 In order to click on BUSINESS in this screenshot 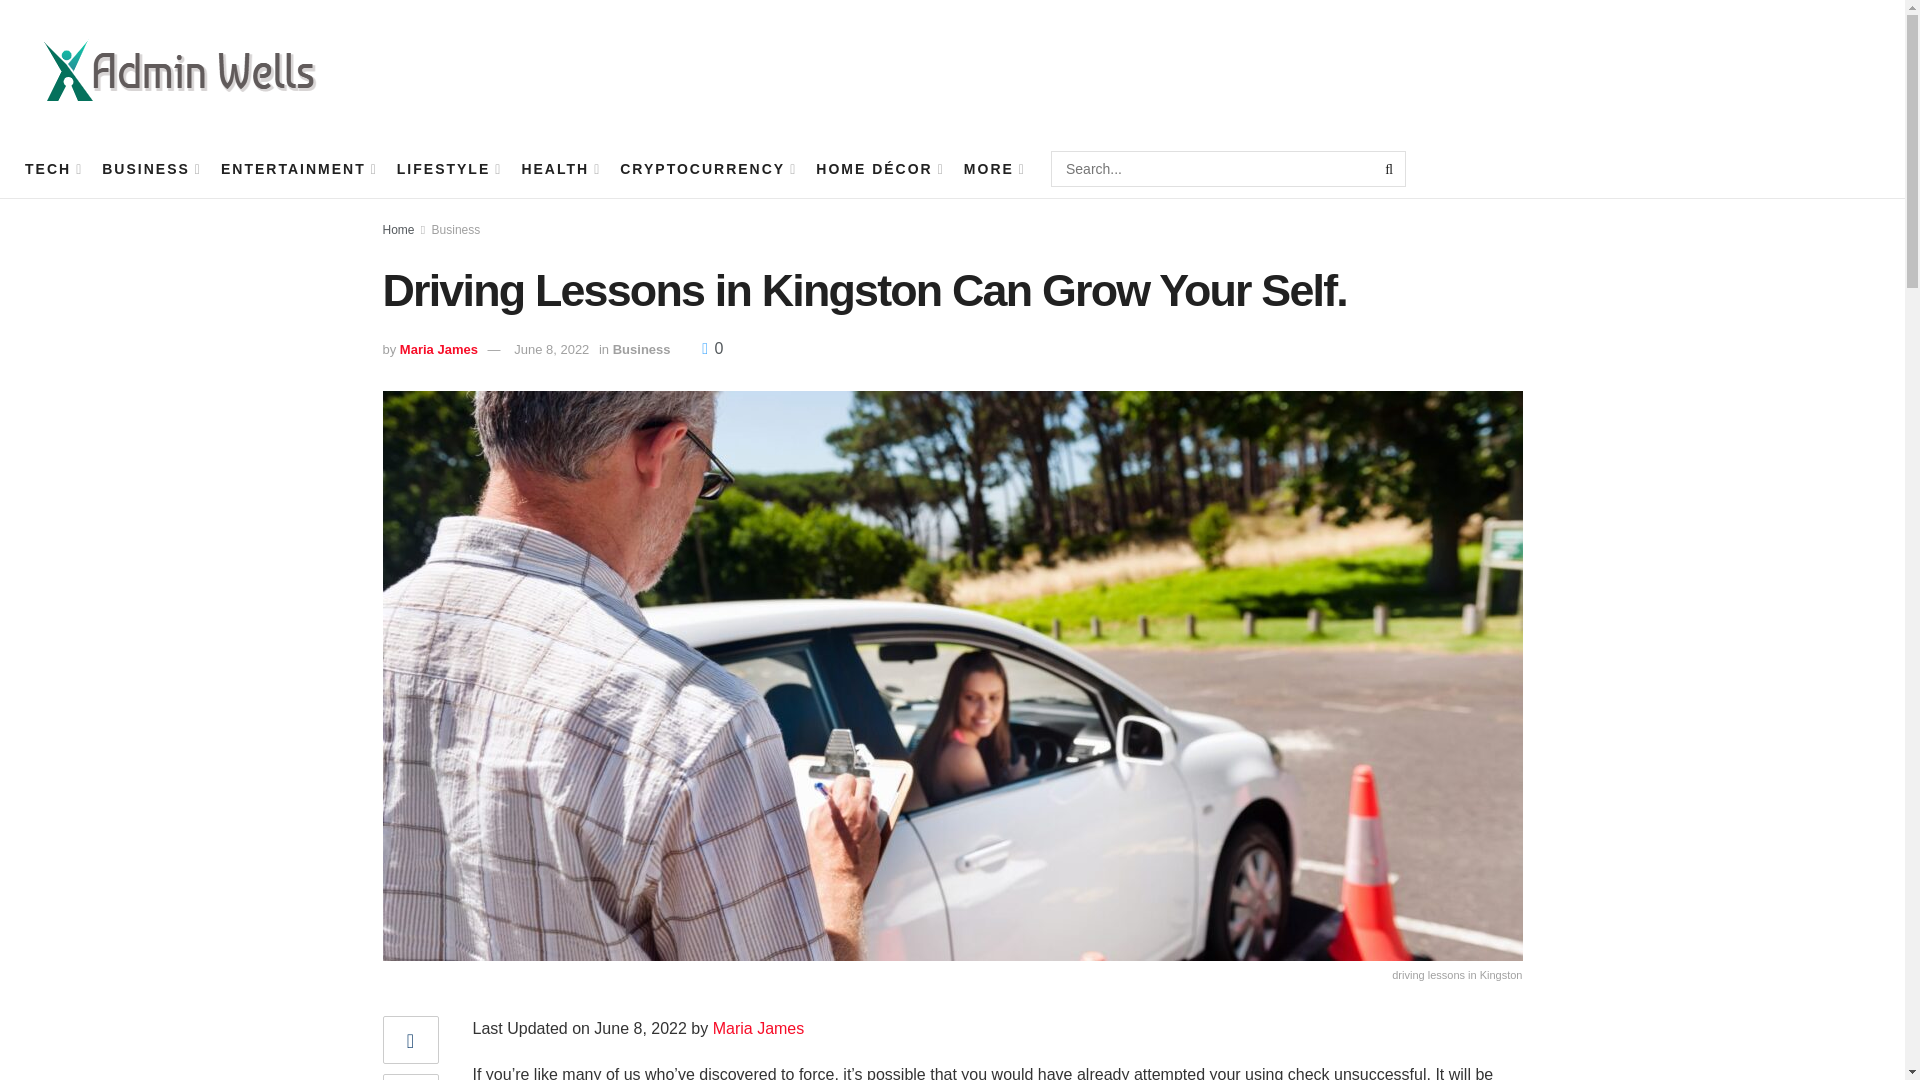, I will do `click(150, 168)`.